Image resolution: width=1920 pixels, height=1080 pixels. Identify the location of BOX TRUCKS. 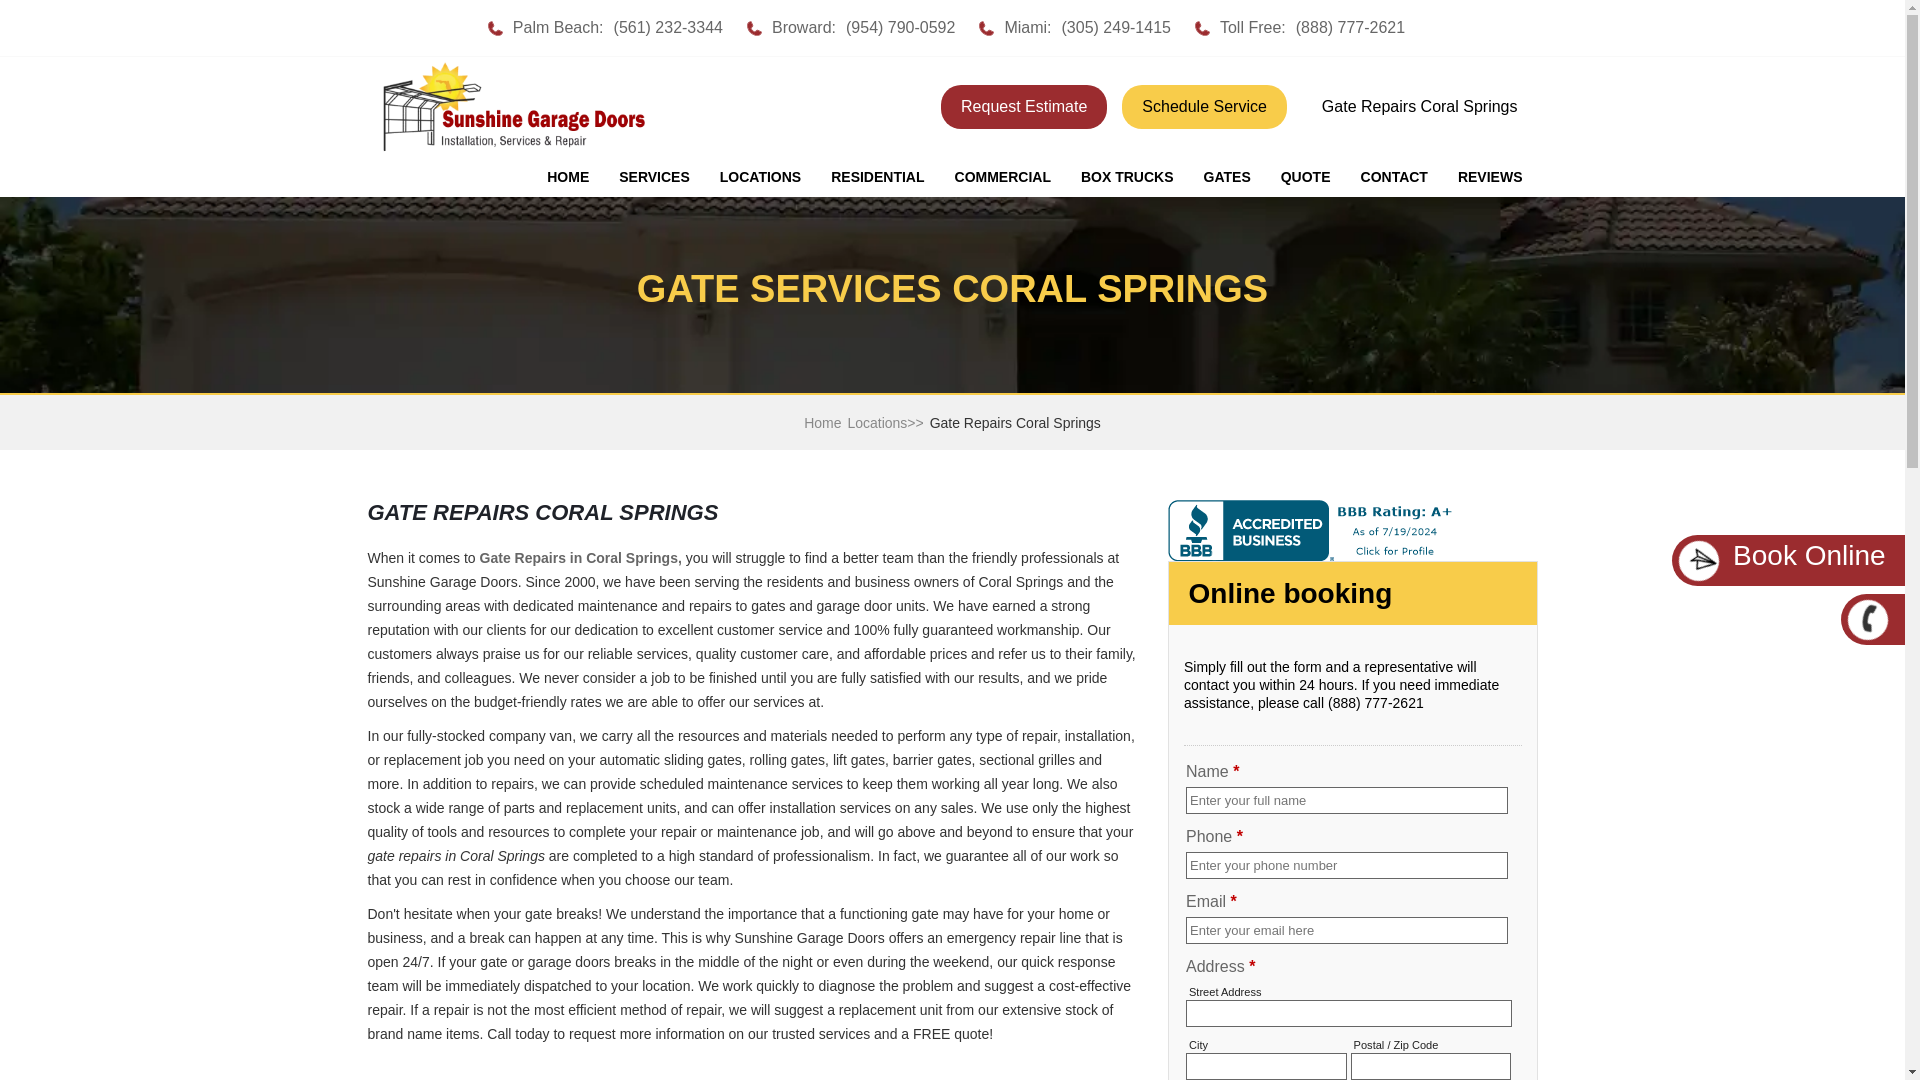
(1126, 177).